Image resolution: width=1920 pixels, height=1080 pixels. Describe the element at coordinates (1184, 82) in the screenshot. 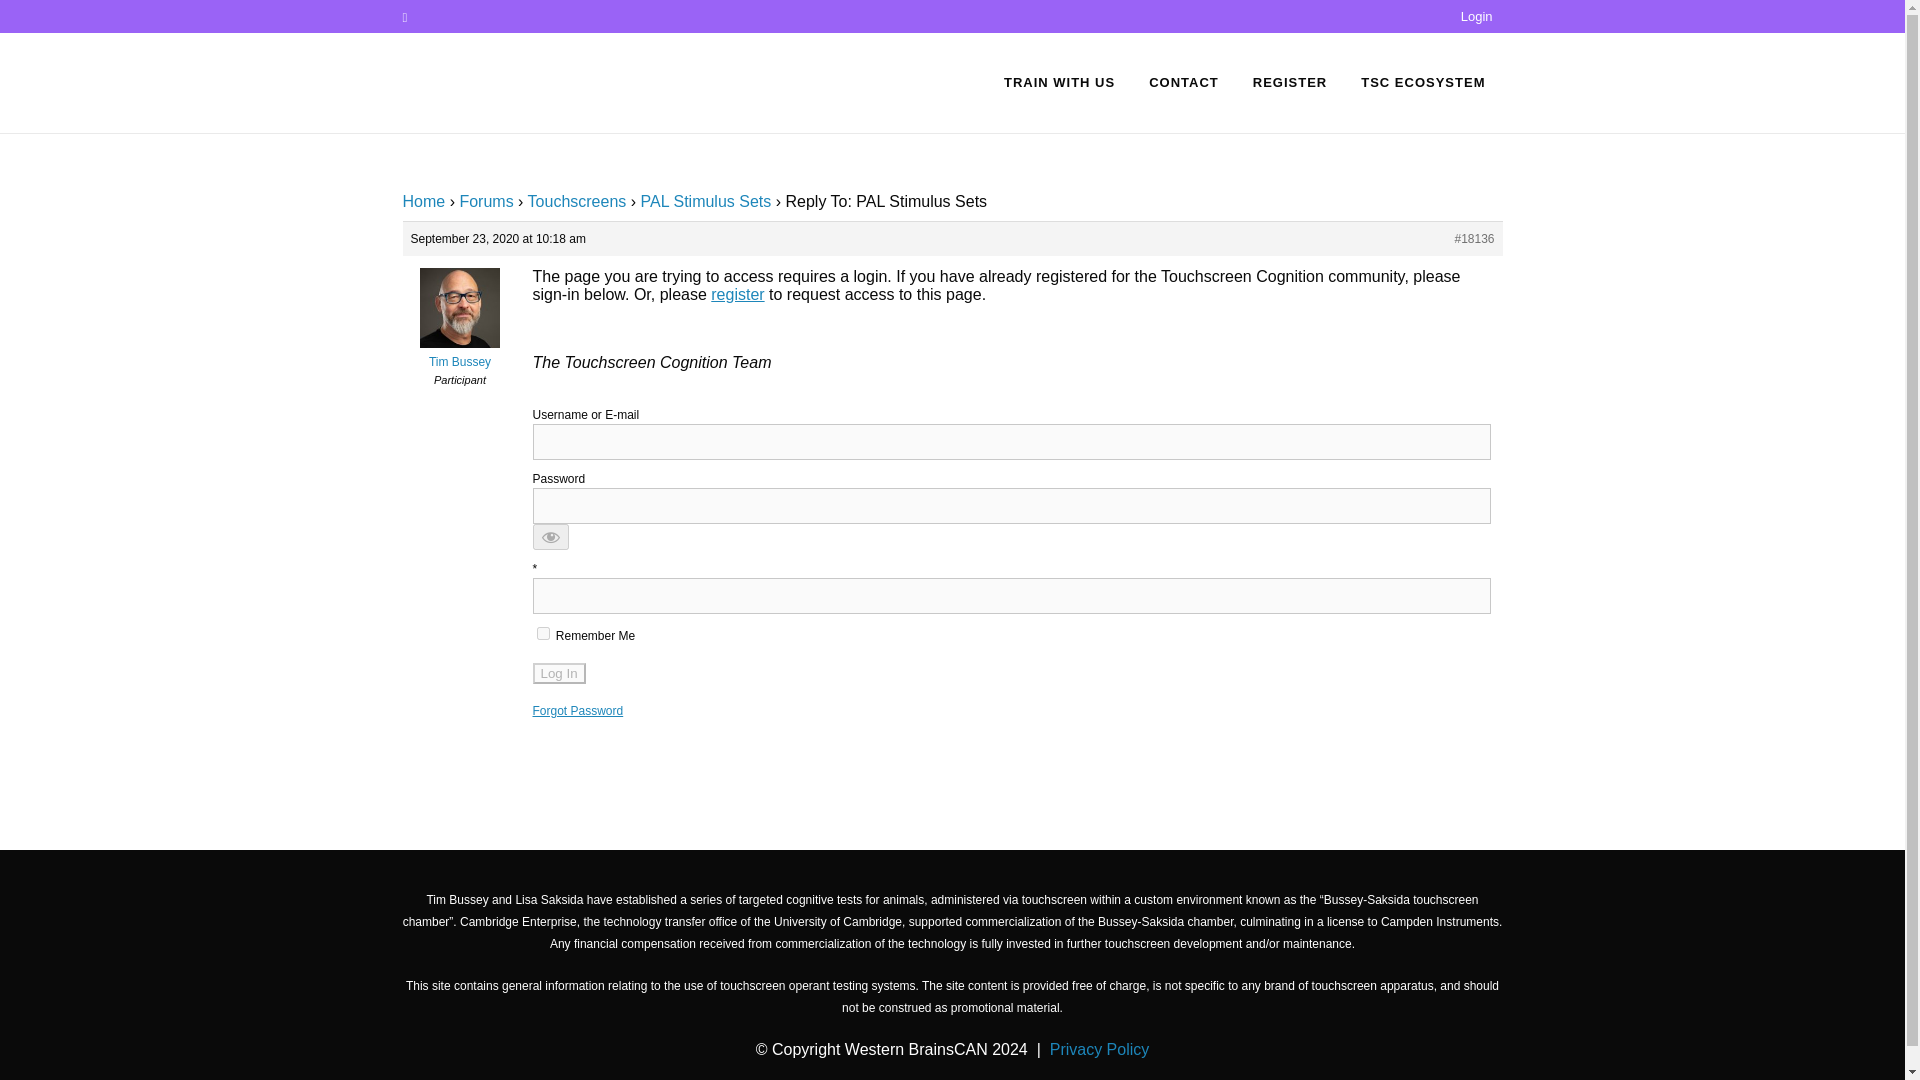

I see `CONTACT` at that location.